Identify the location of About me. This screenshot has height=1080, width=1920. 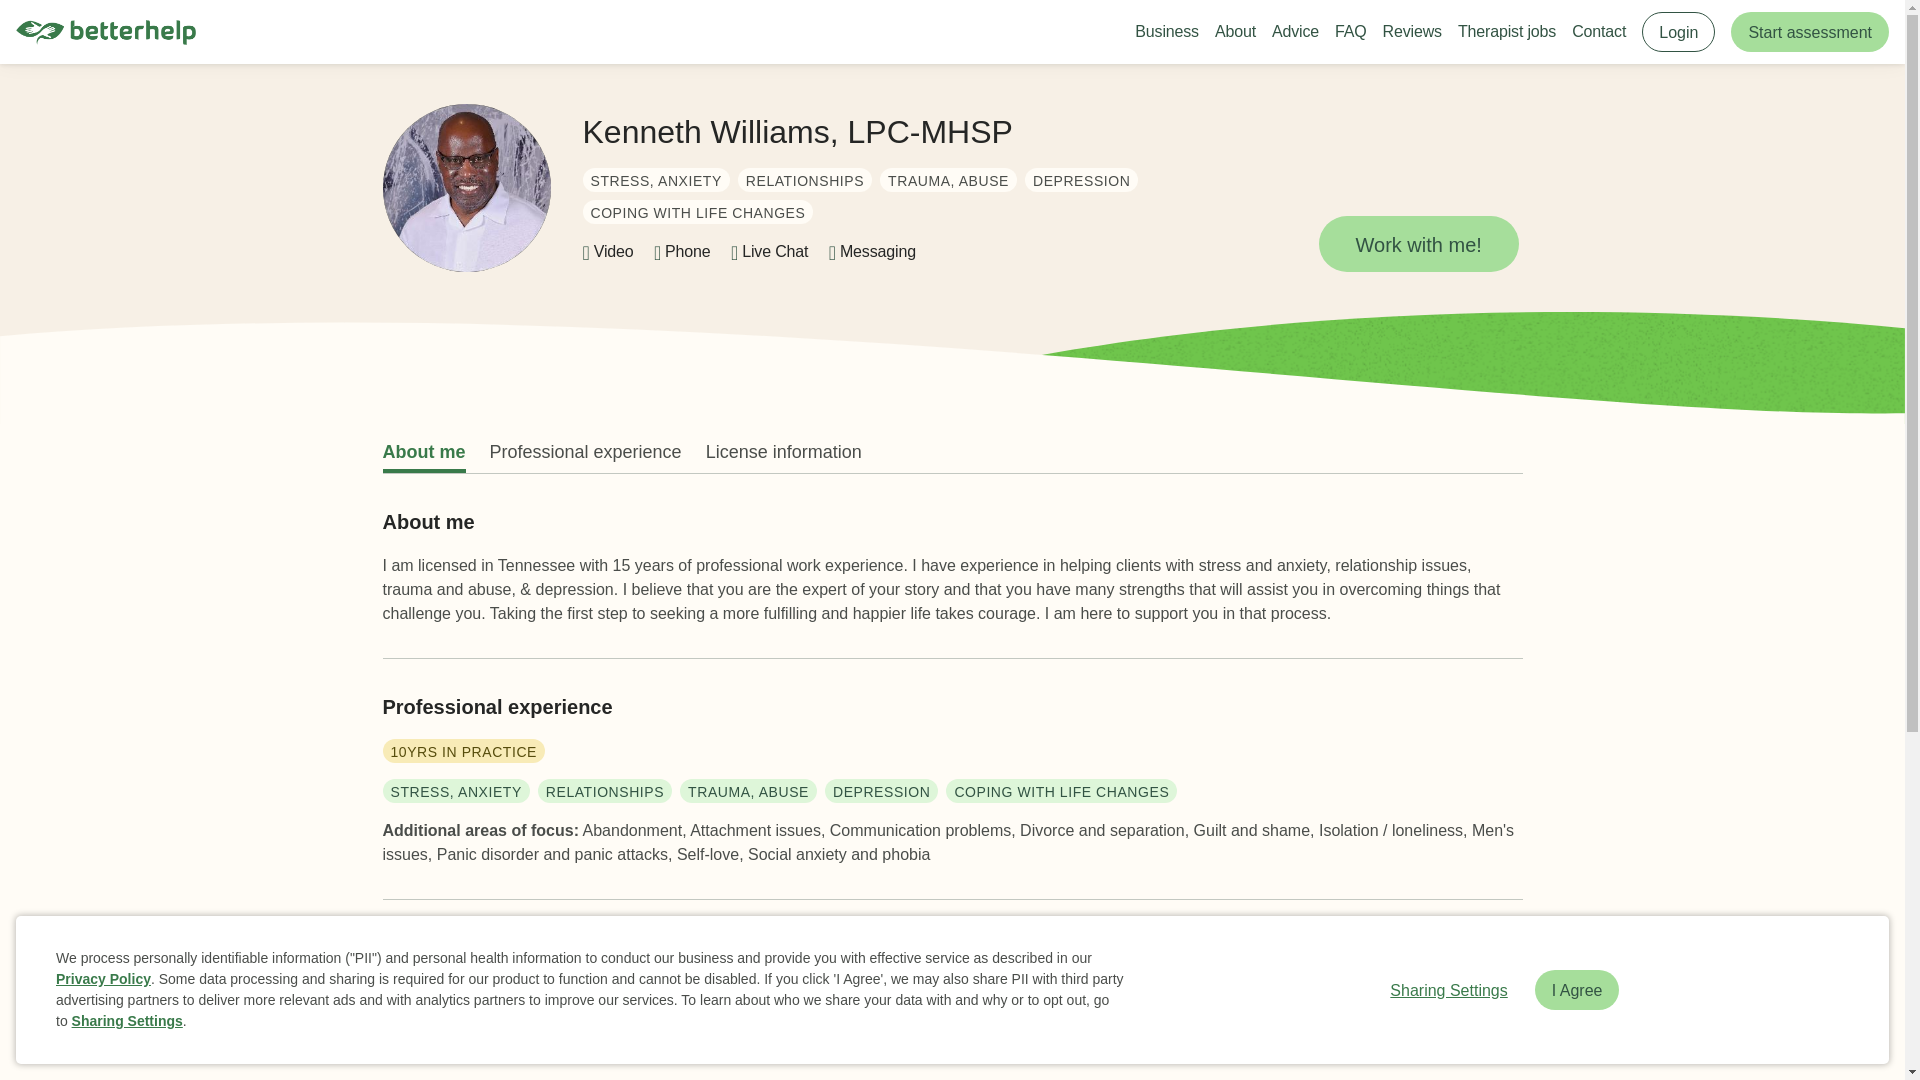
(423, 452).